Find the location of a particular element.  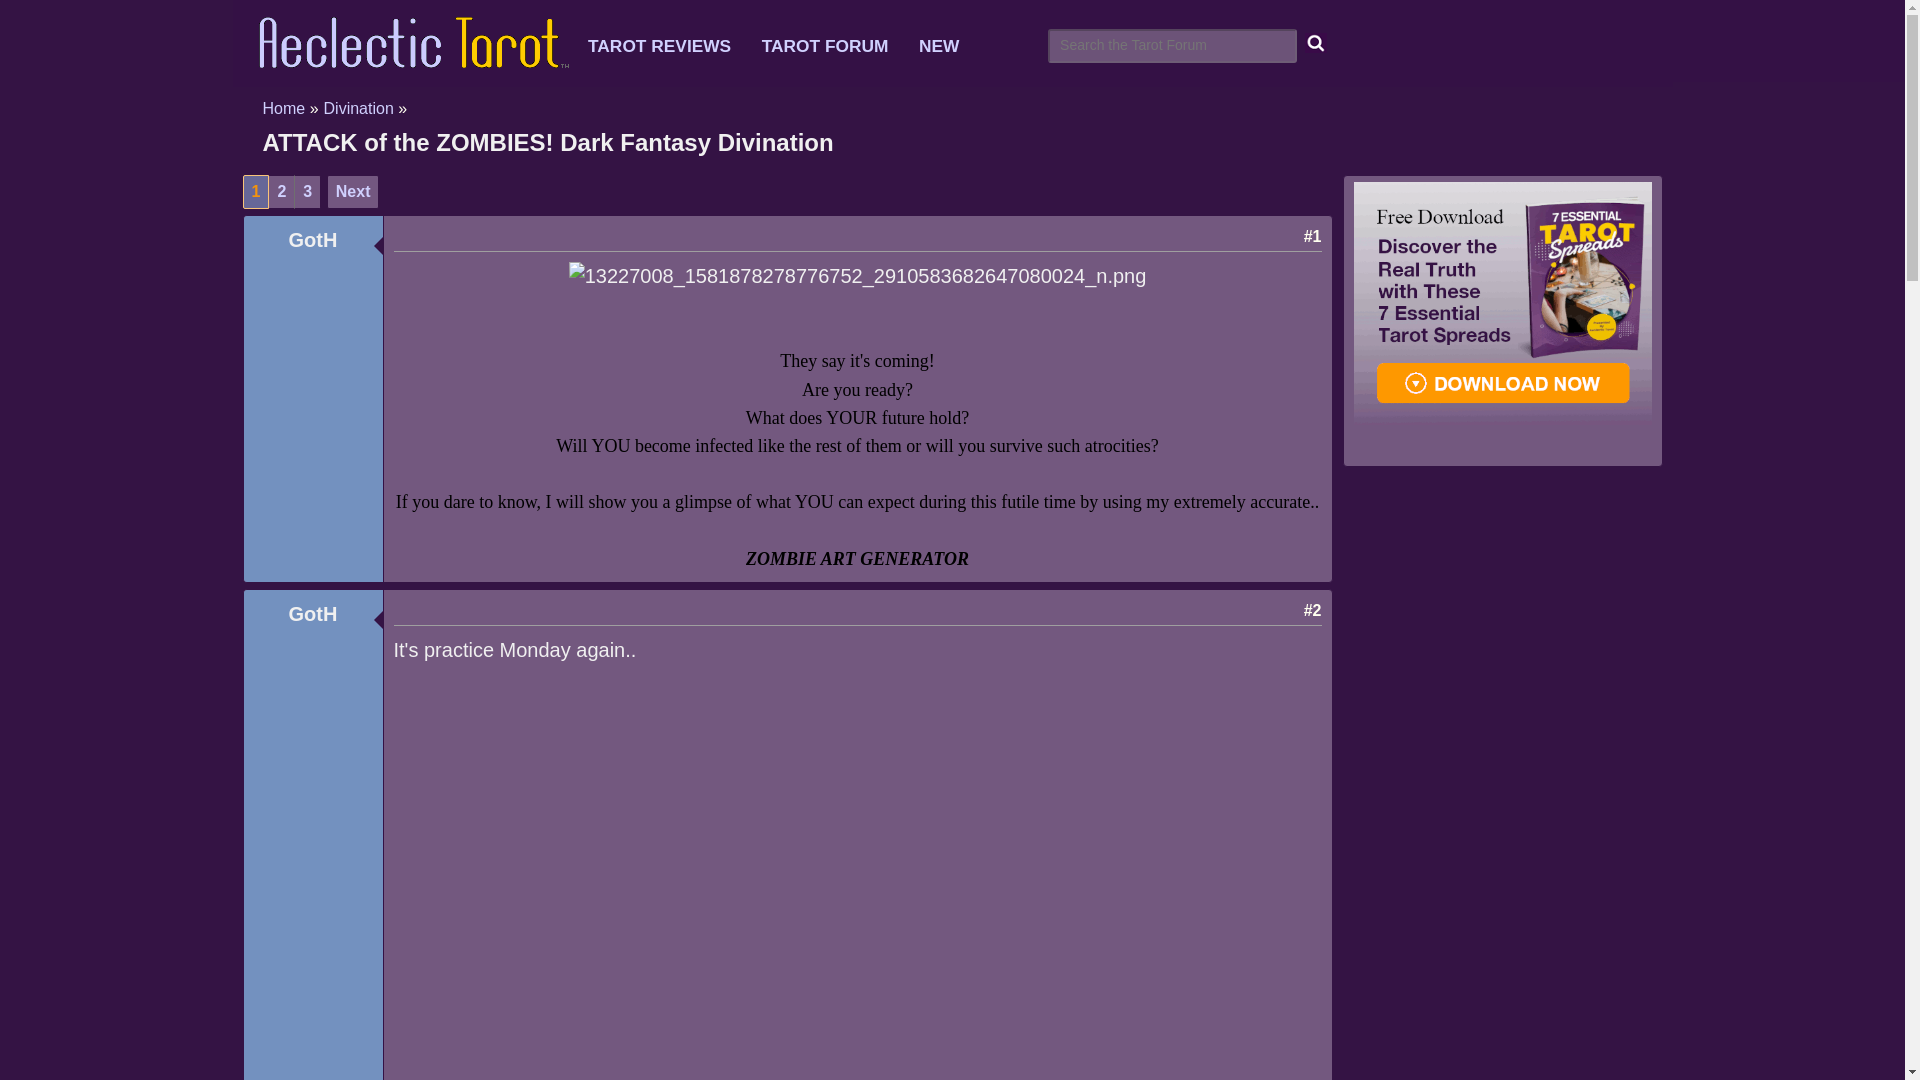

Home is located at coordinates (283, 108).